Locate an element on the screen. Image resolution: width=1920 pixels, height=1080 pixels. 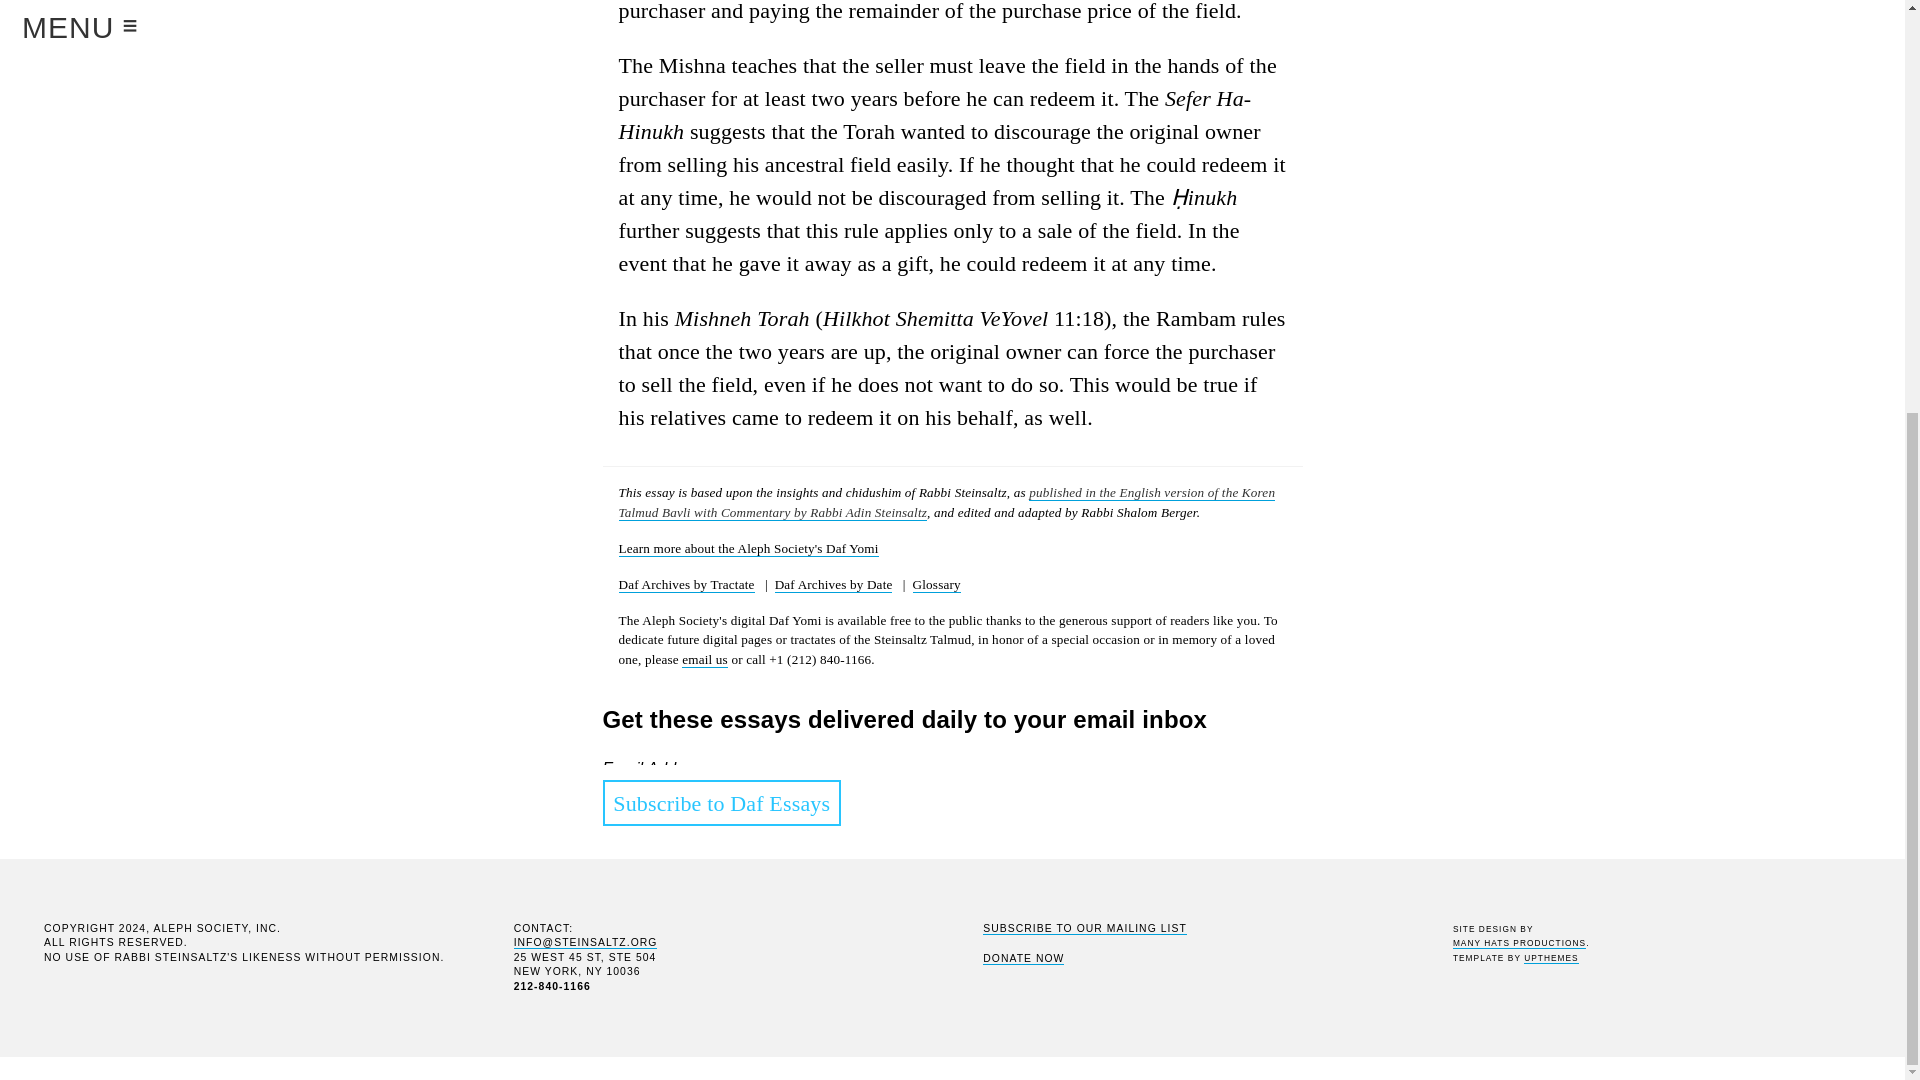
email us is located at coordinates (704, 660).